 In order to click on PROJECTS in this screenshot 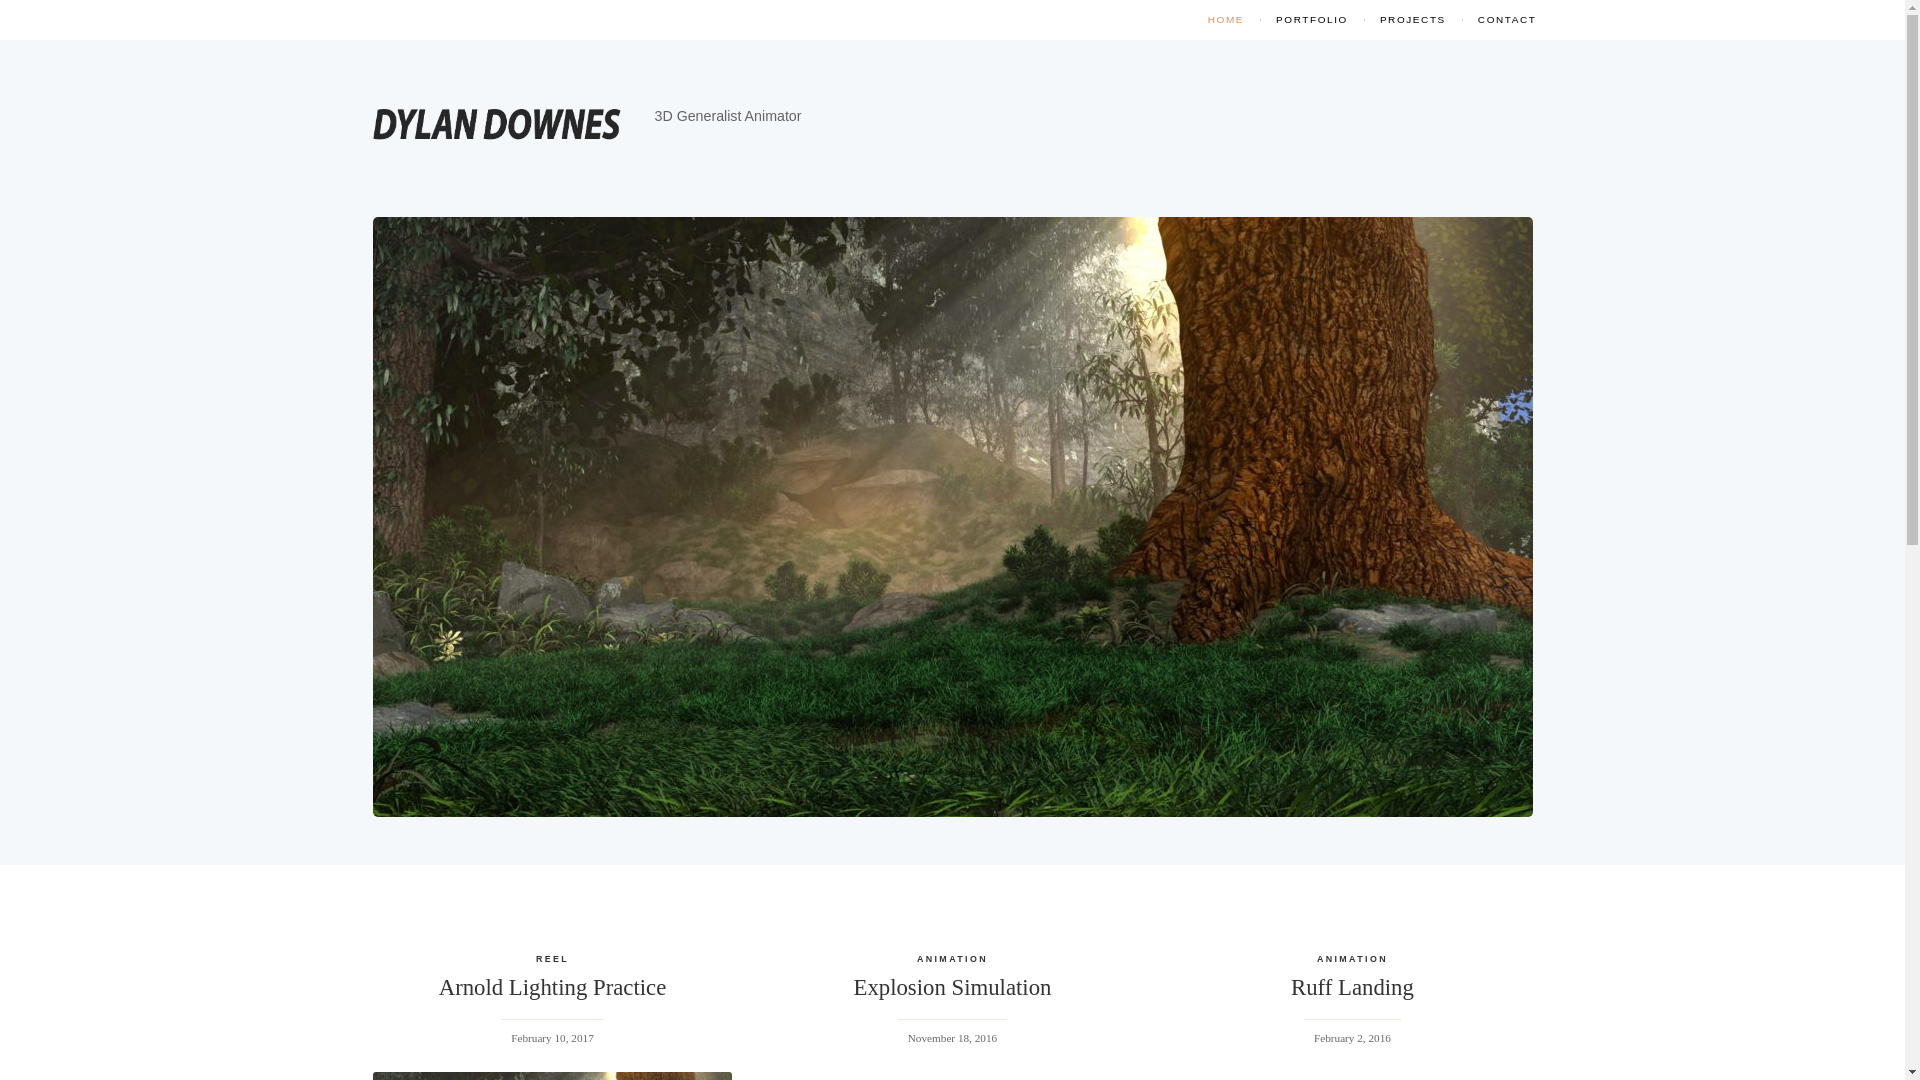, I will do `click(1226, 102)`.